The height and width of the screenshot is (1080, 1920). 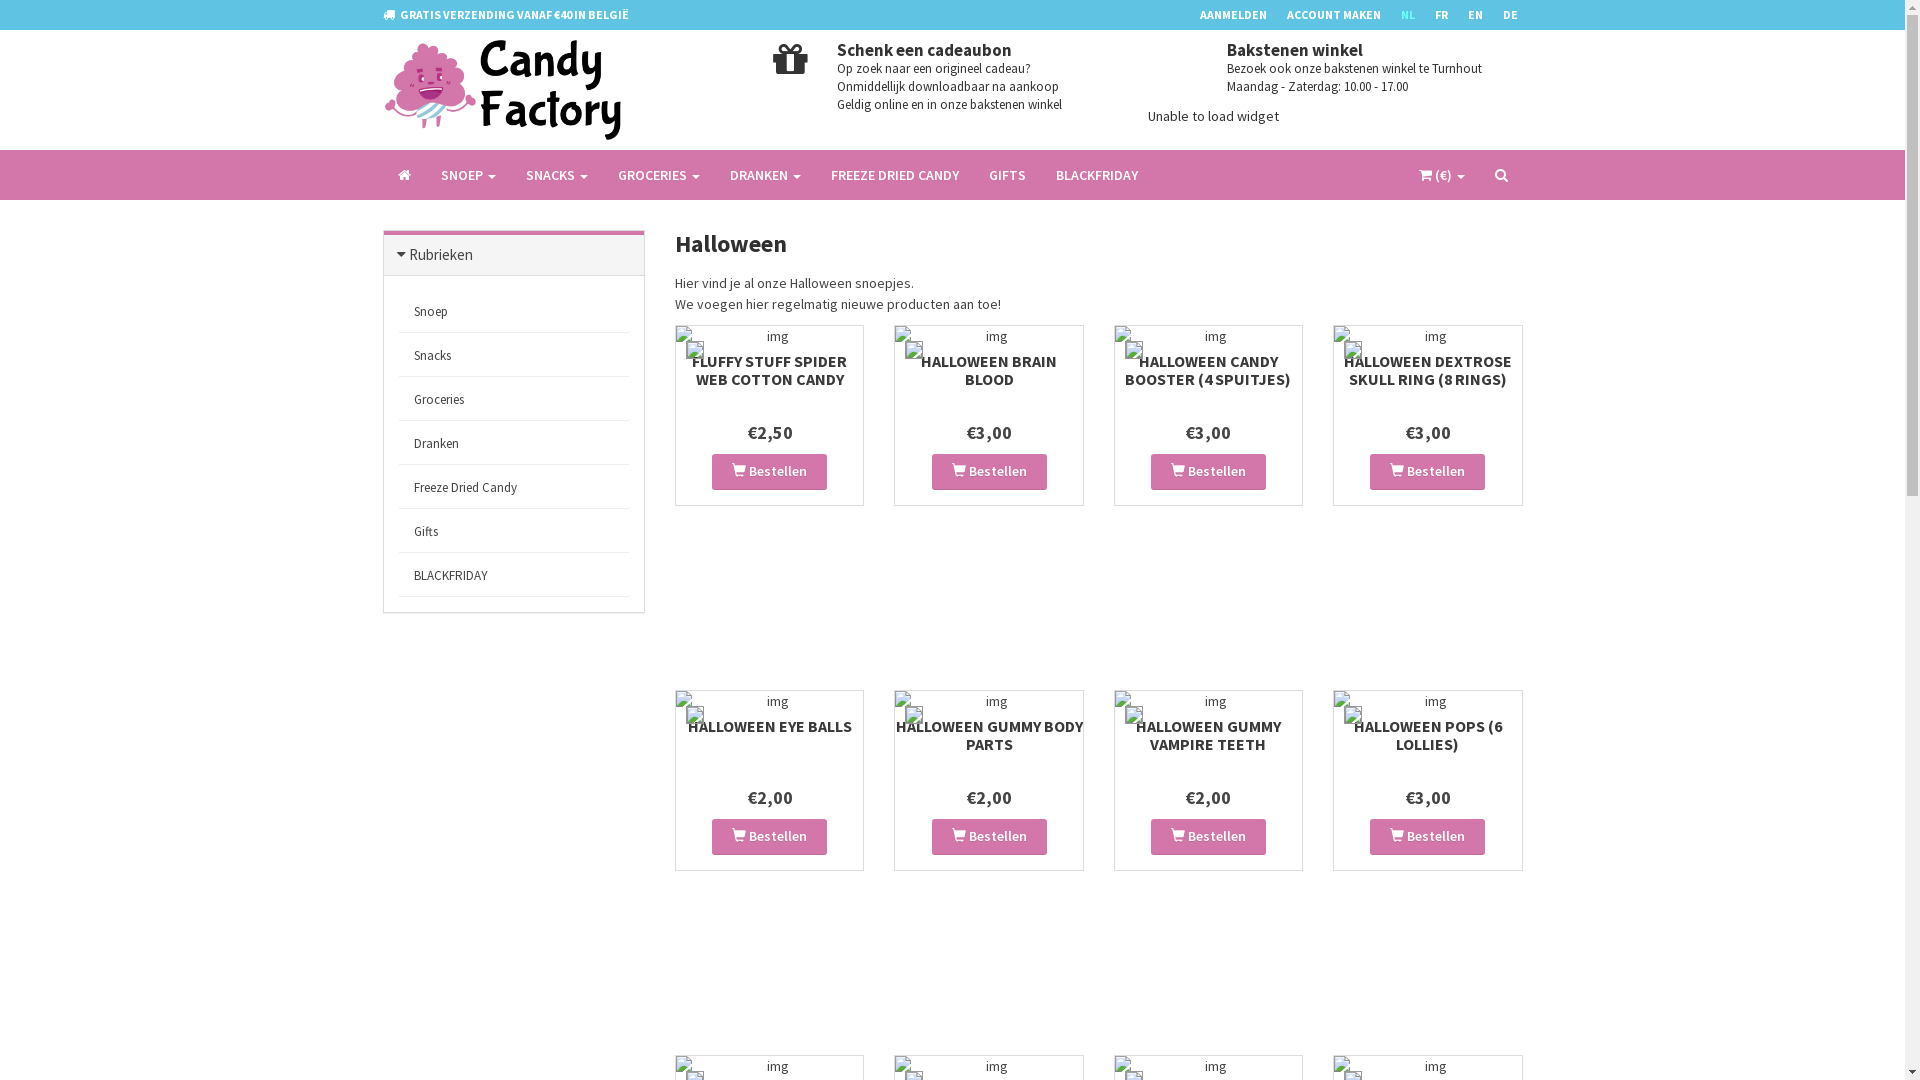 I want to click on Gifts, so click(x=514, y=532).